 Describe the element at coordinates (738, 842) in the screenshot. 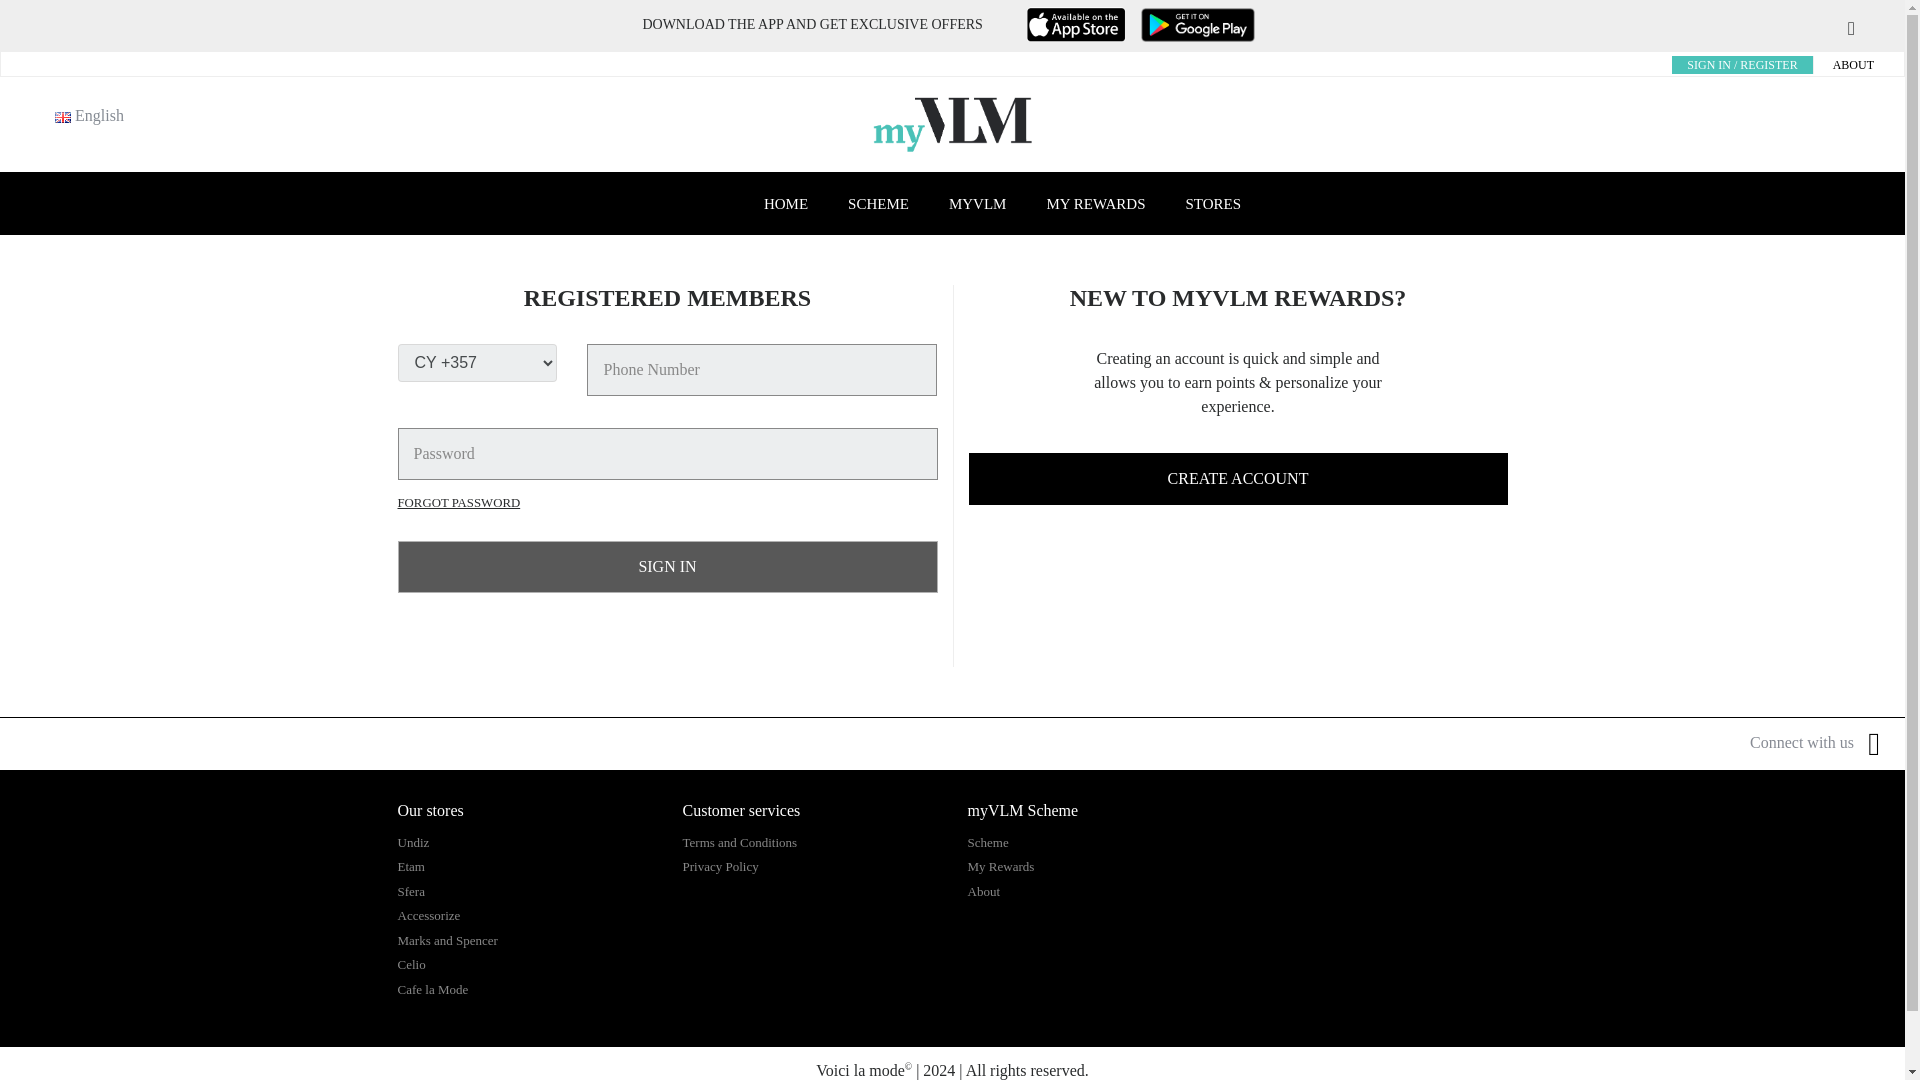

I see `Terms and Conditions` at that location.